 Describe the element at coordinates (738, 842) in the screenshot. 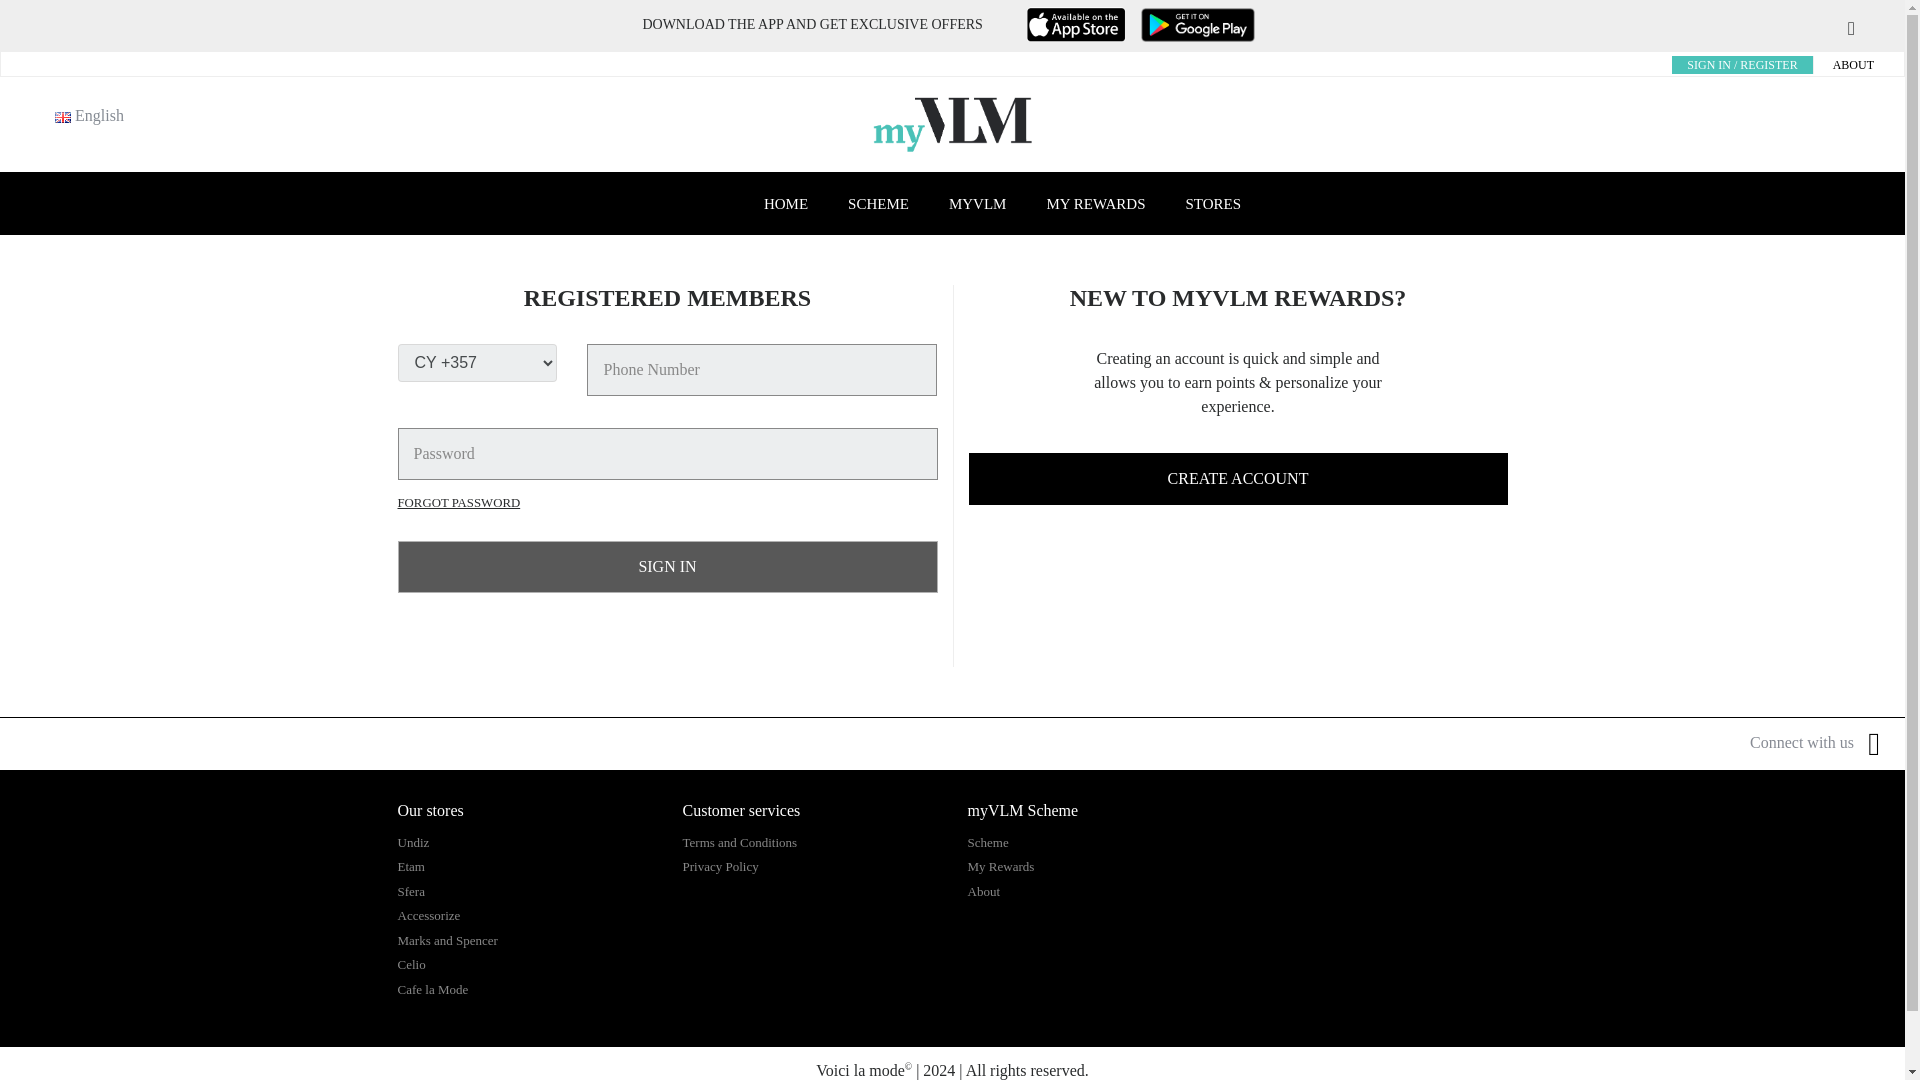

I see `Terms and Conditions` at that location.